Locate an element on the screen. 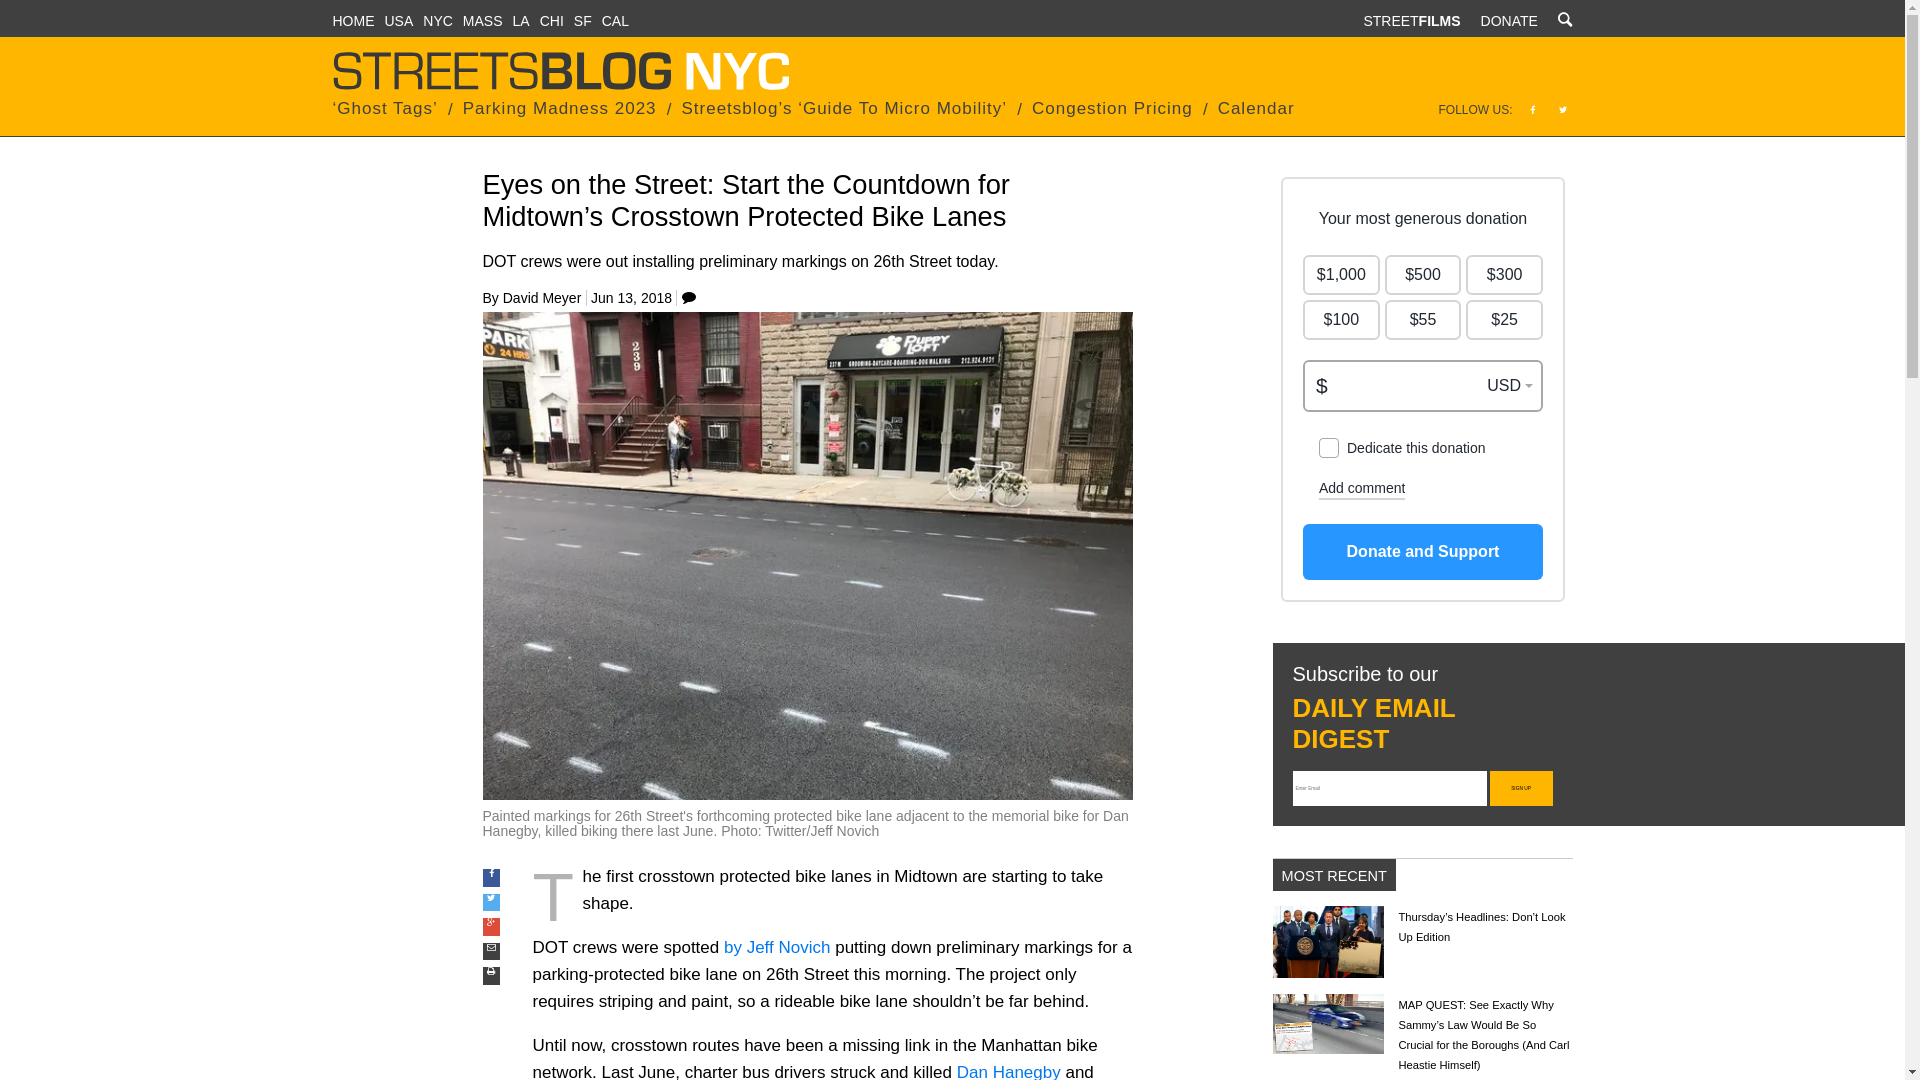  SF is located at coordinates (582, 20).